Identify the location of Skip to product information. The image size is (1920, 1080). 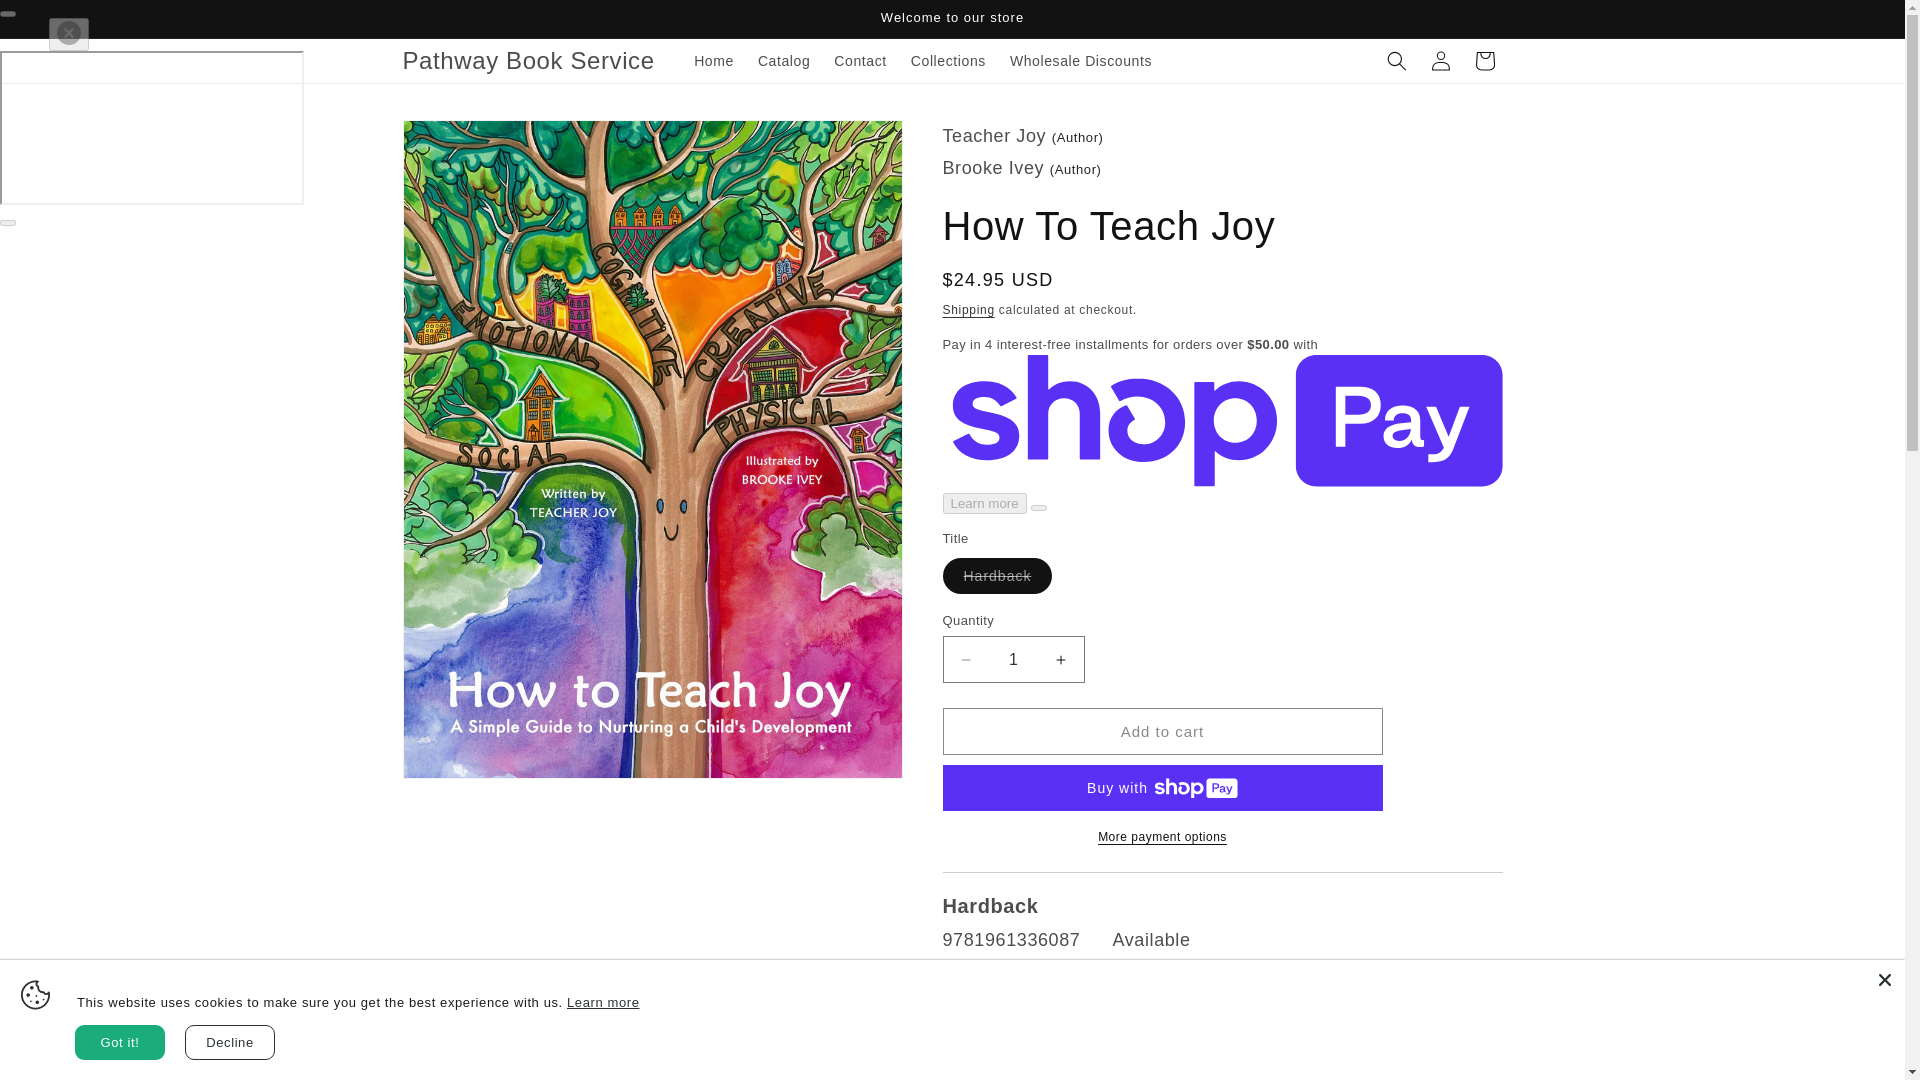
(462, 142).